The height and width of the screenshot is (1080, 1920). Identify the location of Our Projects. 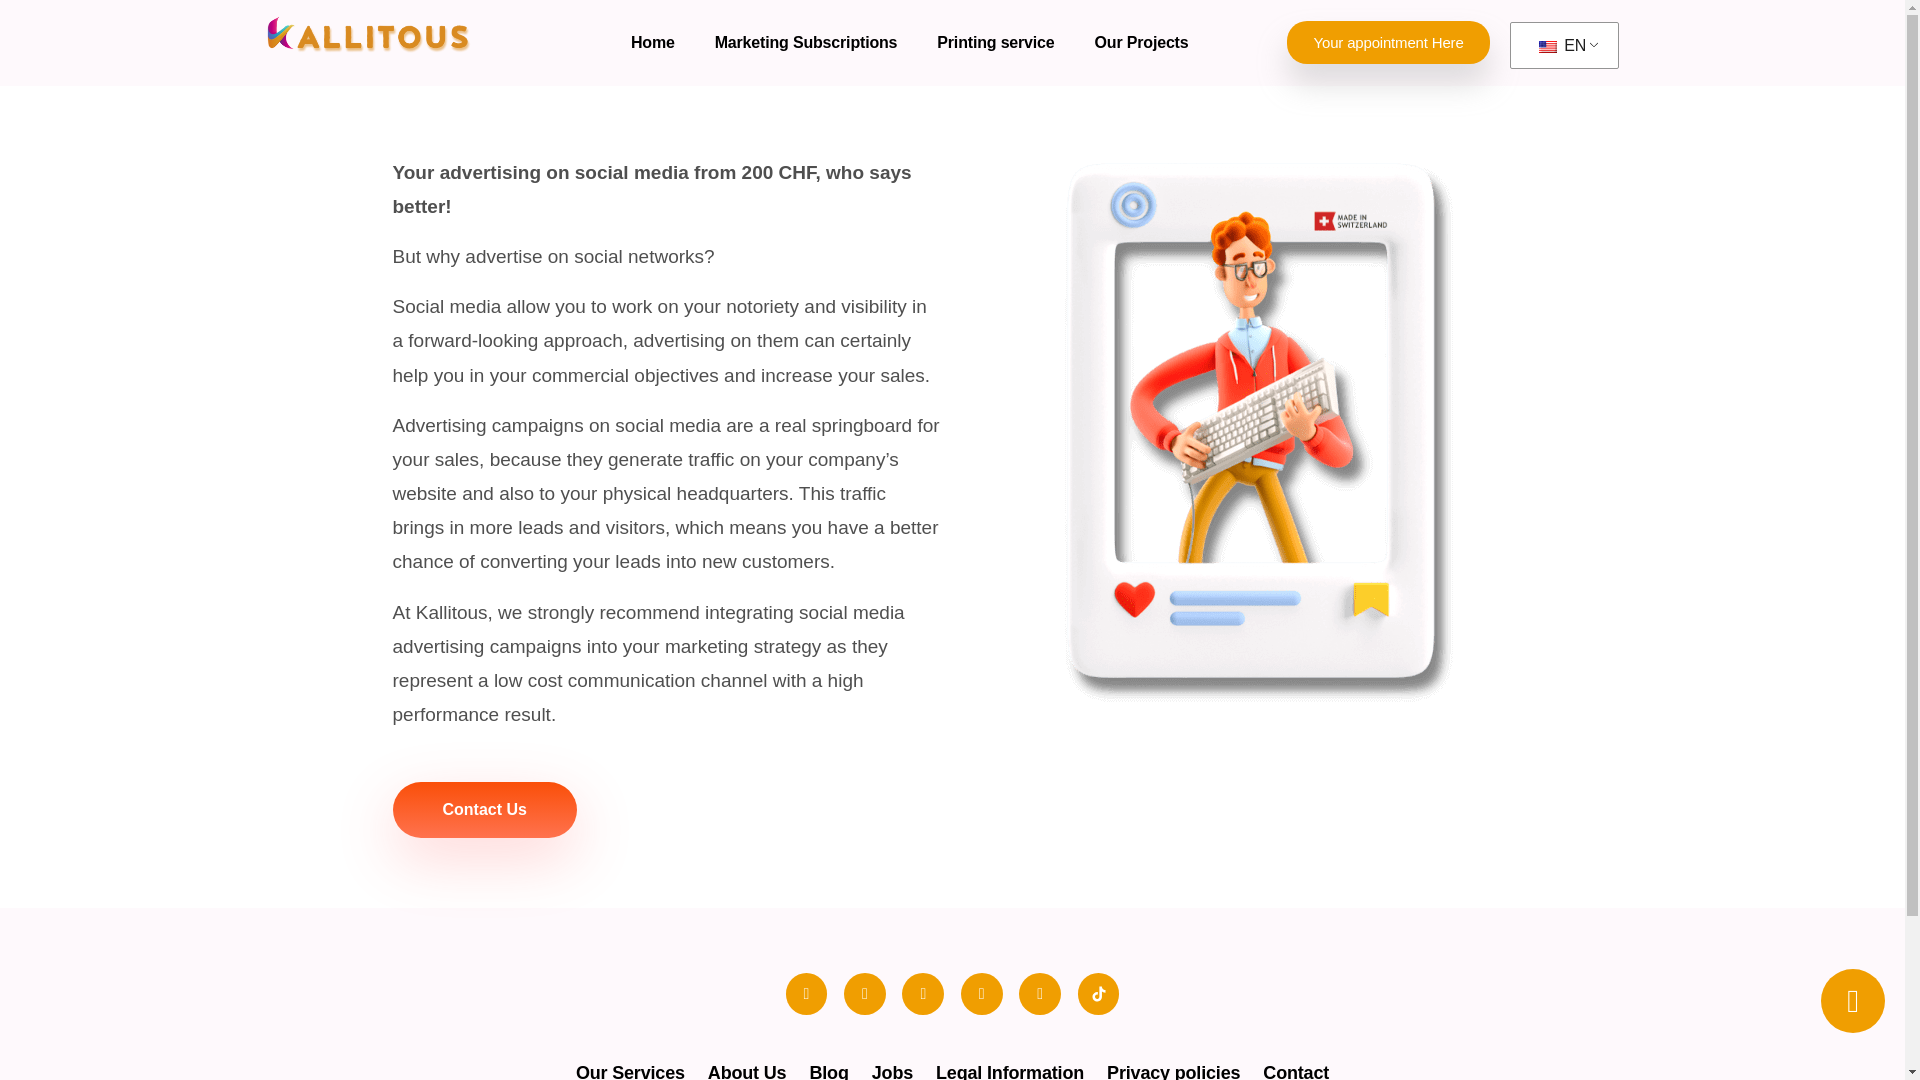
(1142, 42).